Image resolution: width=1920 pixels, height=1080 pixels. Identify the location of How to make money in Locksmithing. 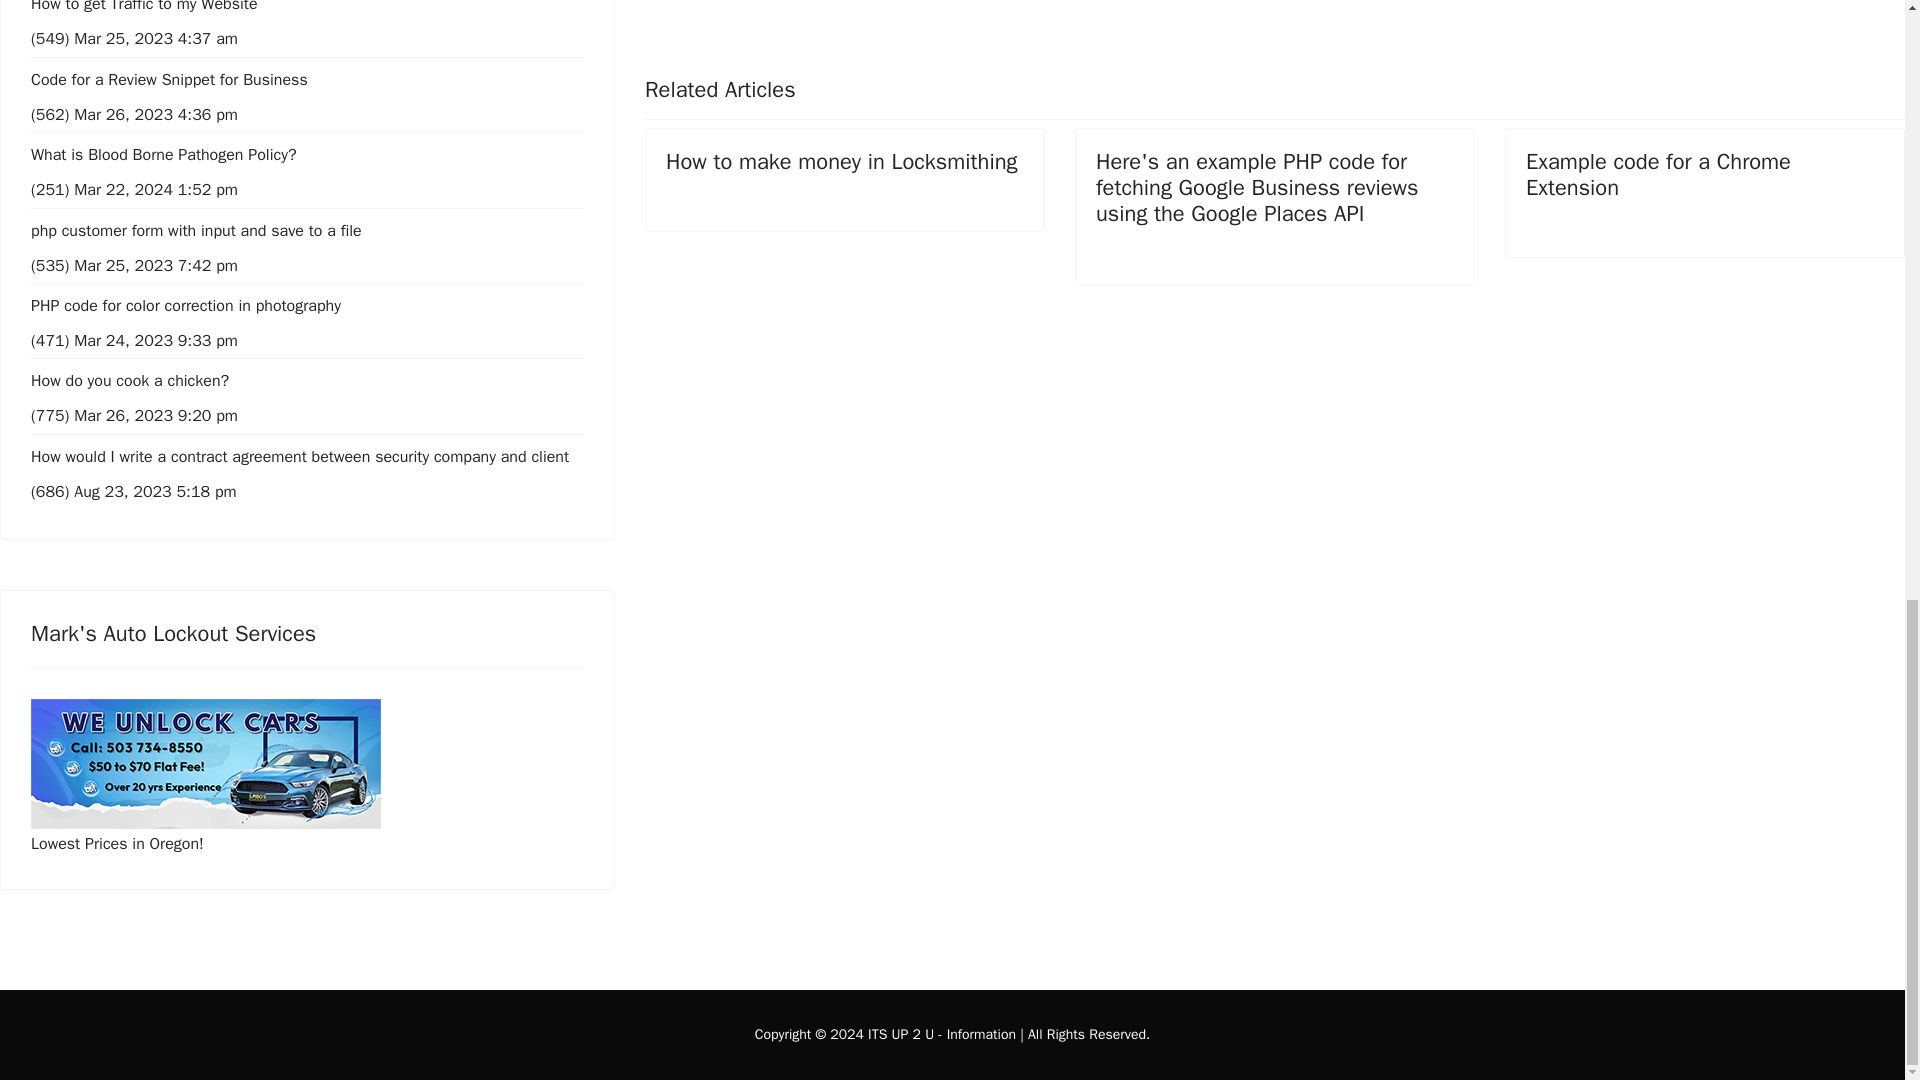
(710, 34).